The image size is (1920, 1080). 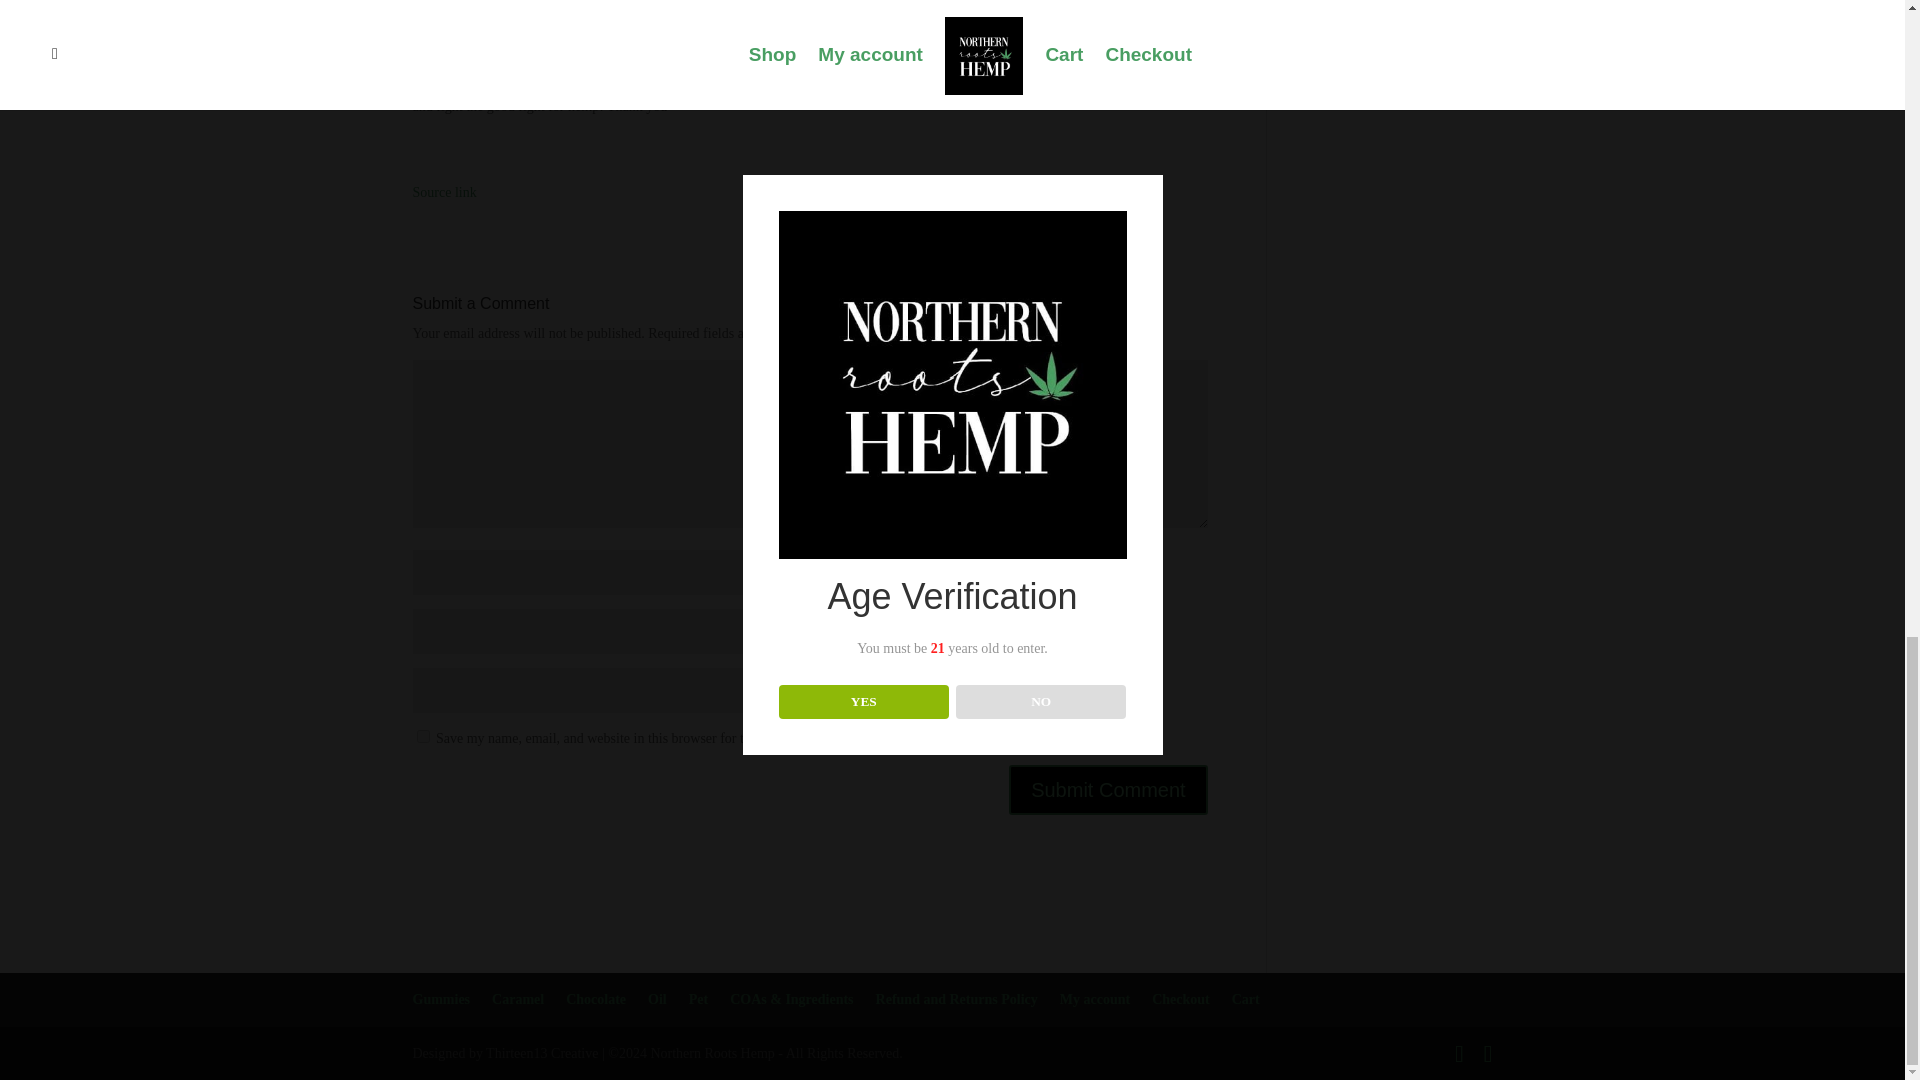 I want to click on Gummies, so click(x=441, y=999).